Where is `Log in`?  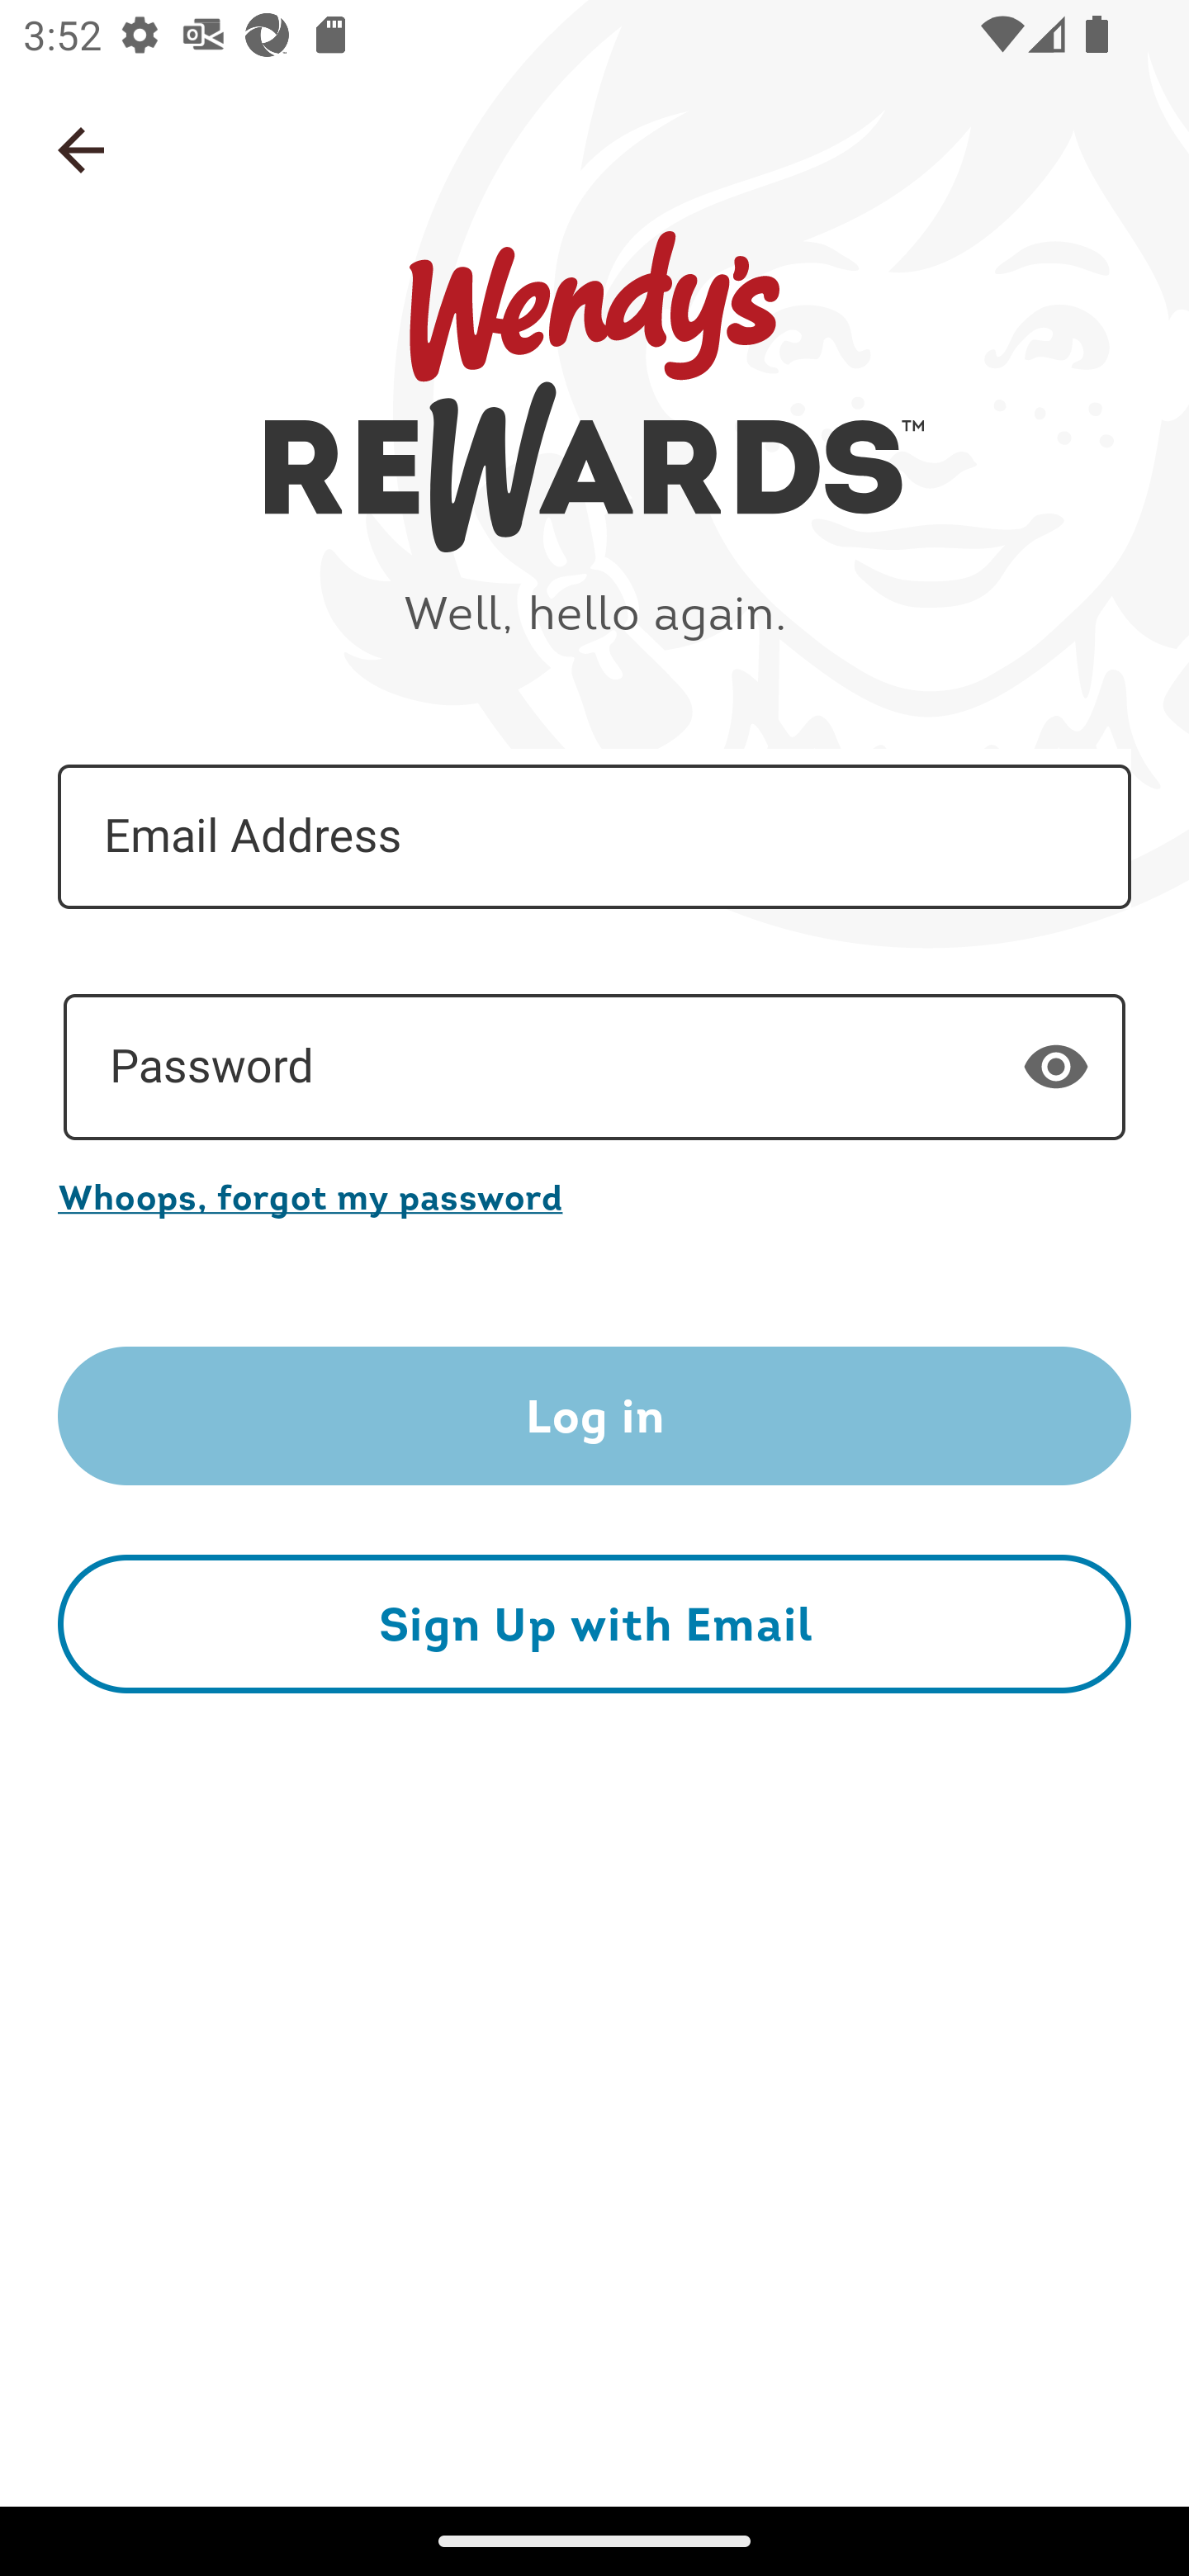
Log in is located at coordinates (594, 1417).